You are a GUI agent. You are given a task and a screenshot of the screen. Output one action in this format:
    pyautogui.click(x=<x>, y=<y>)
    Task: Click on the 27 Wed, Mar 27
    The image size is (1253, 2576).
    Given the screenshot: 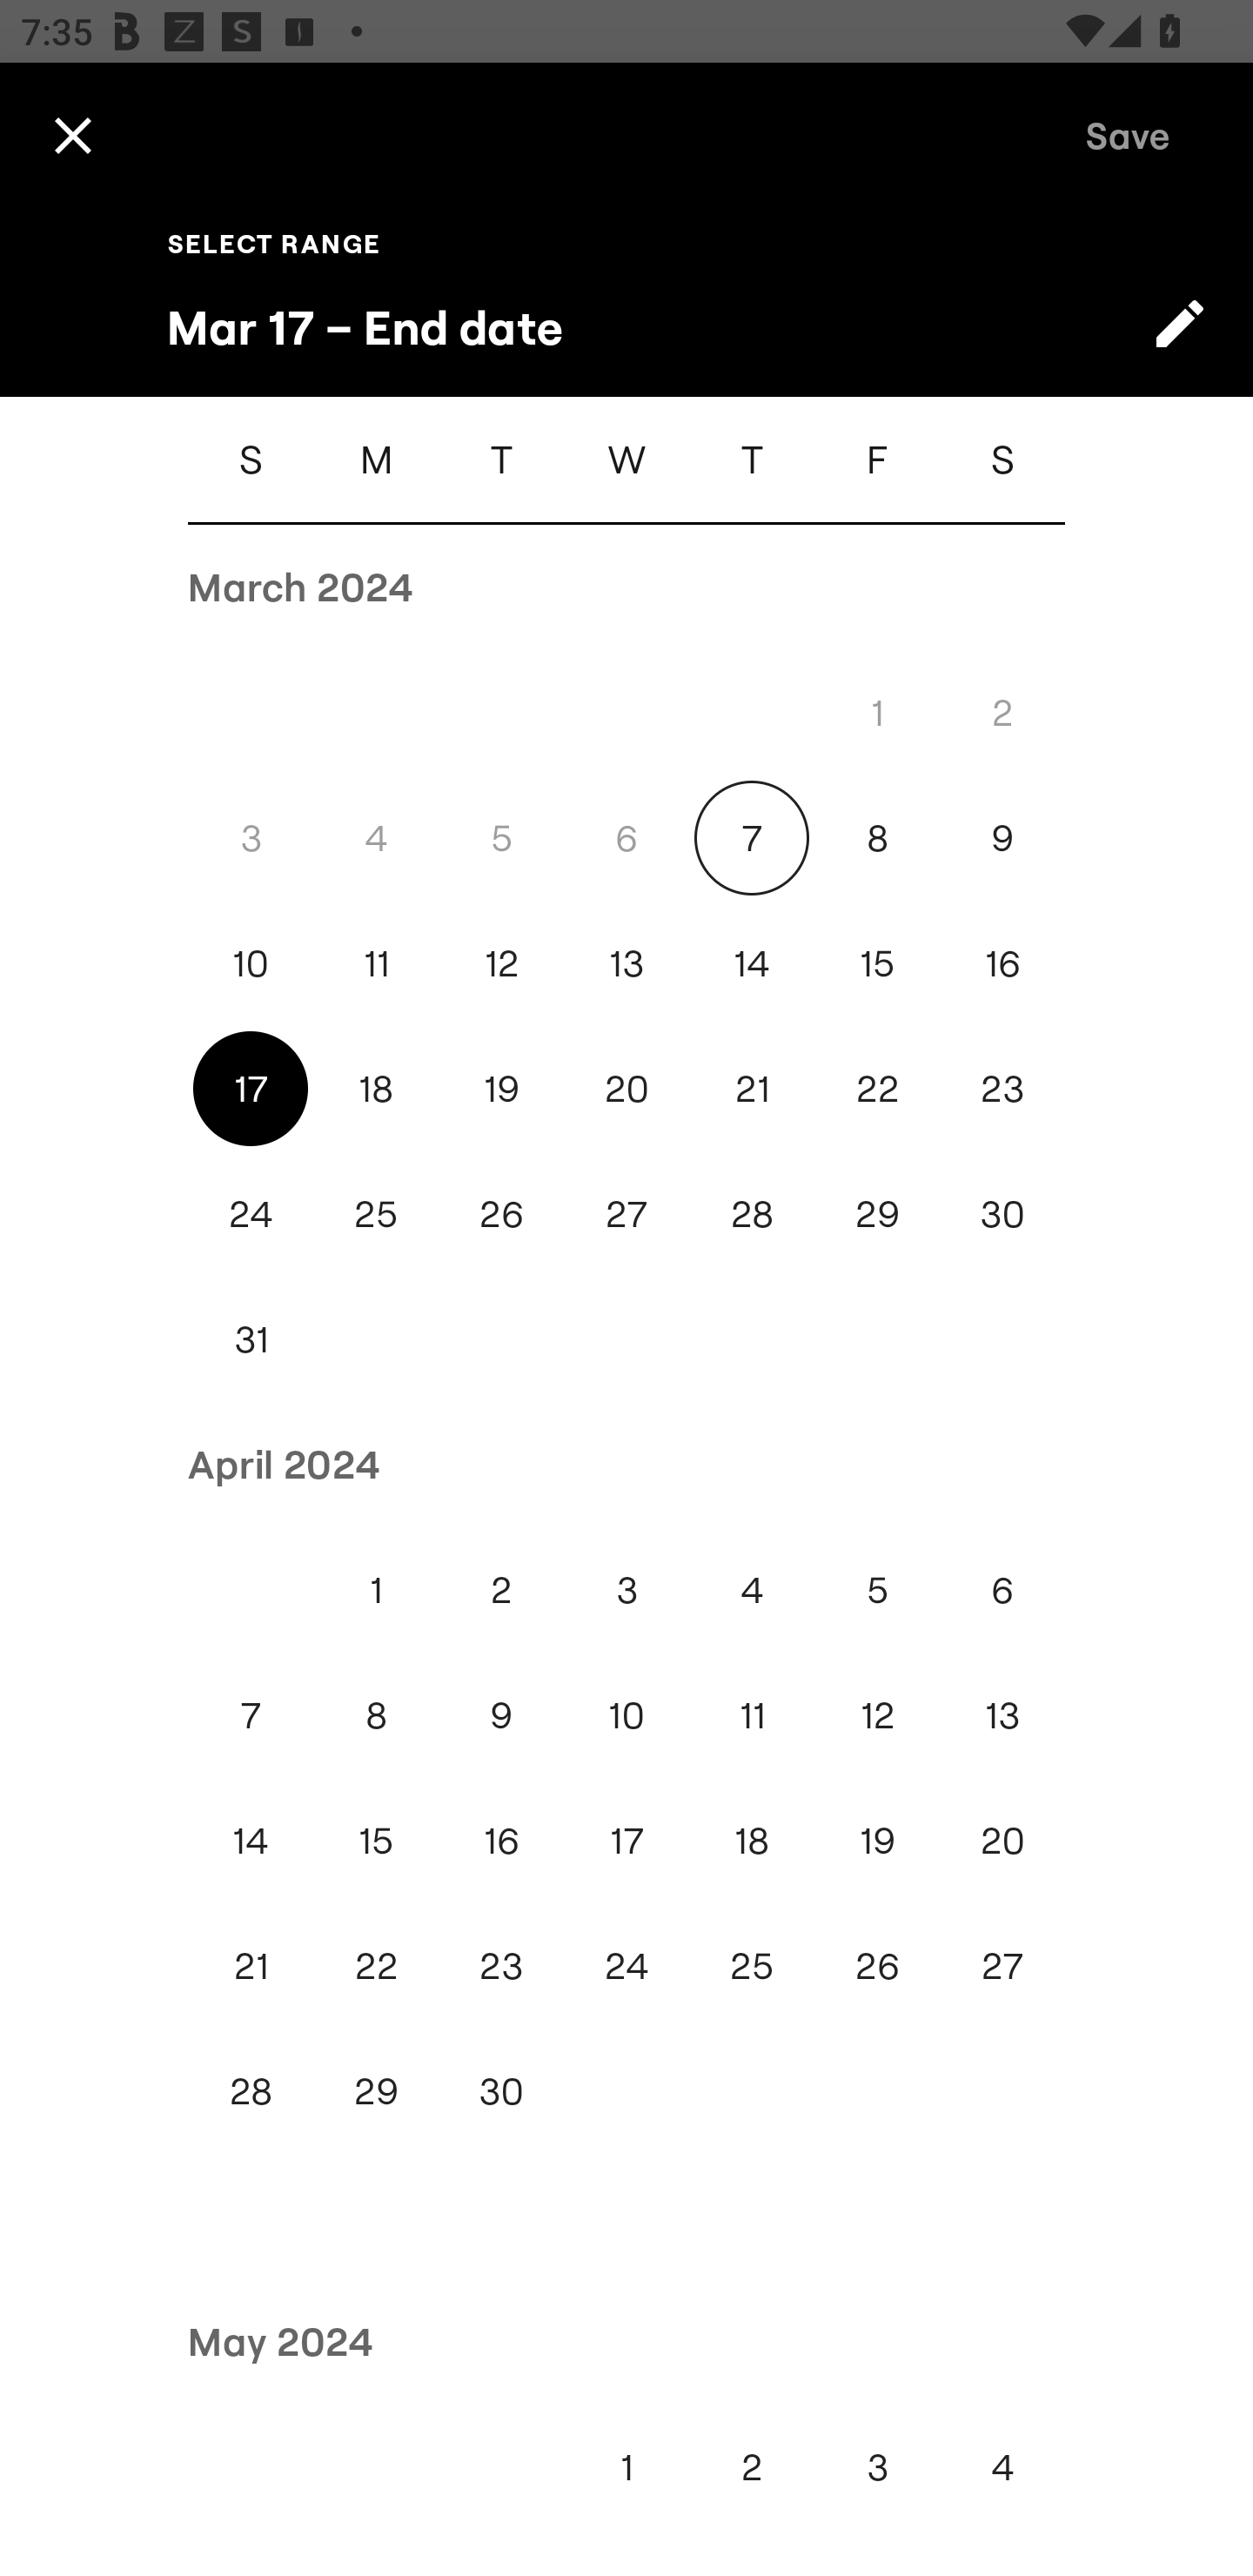 What is the action you would take?
    pyautogui.click(x=626, y=1215)
    